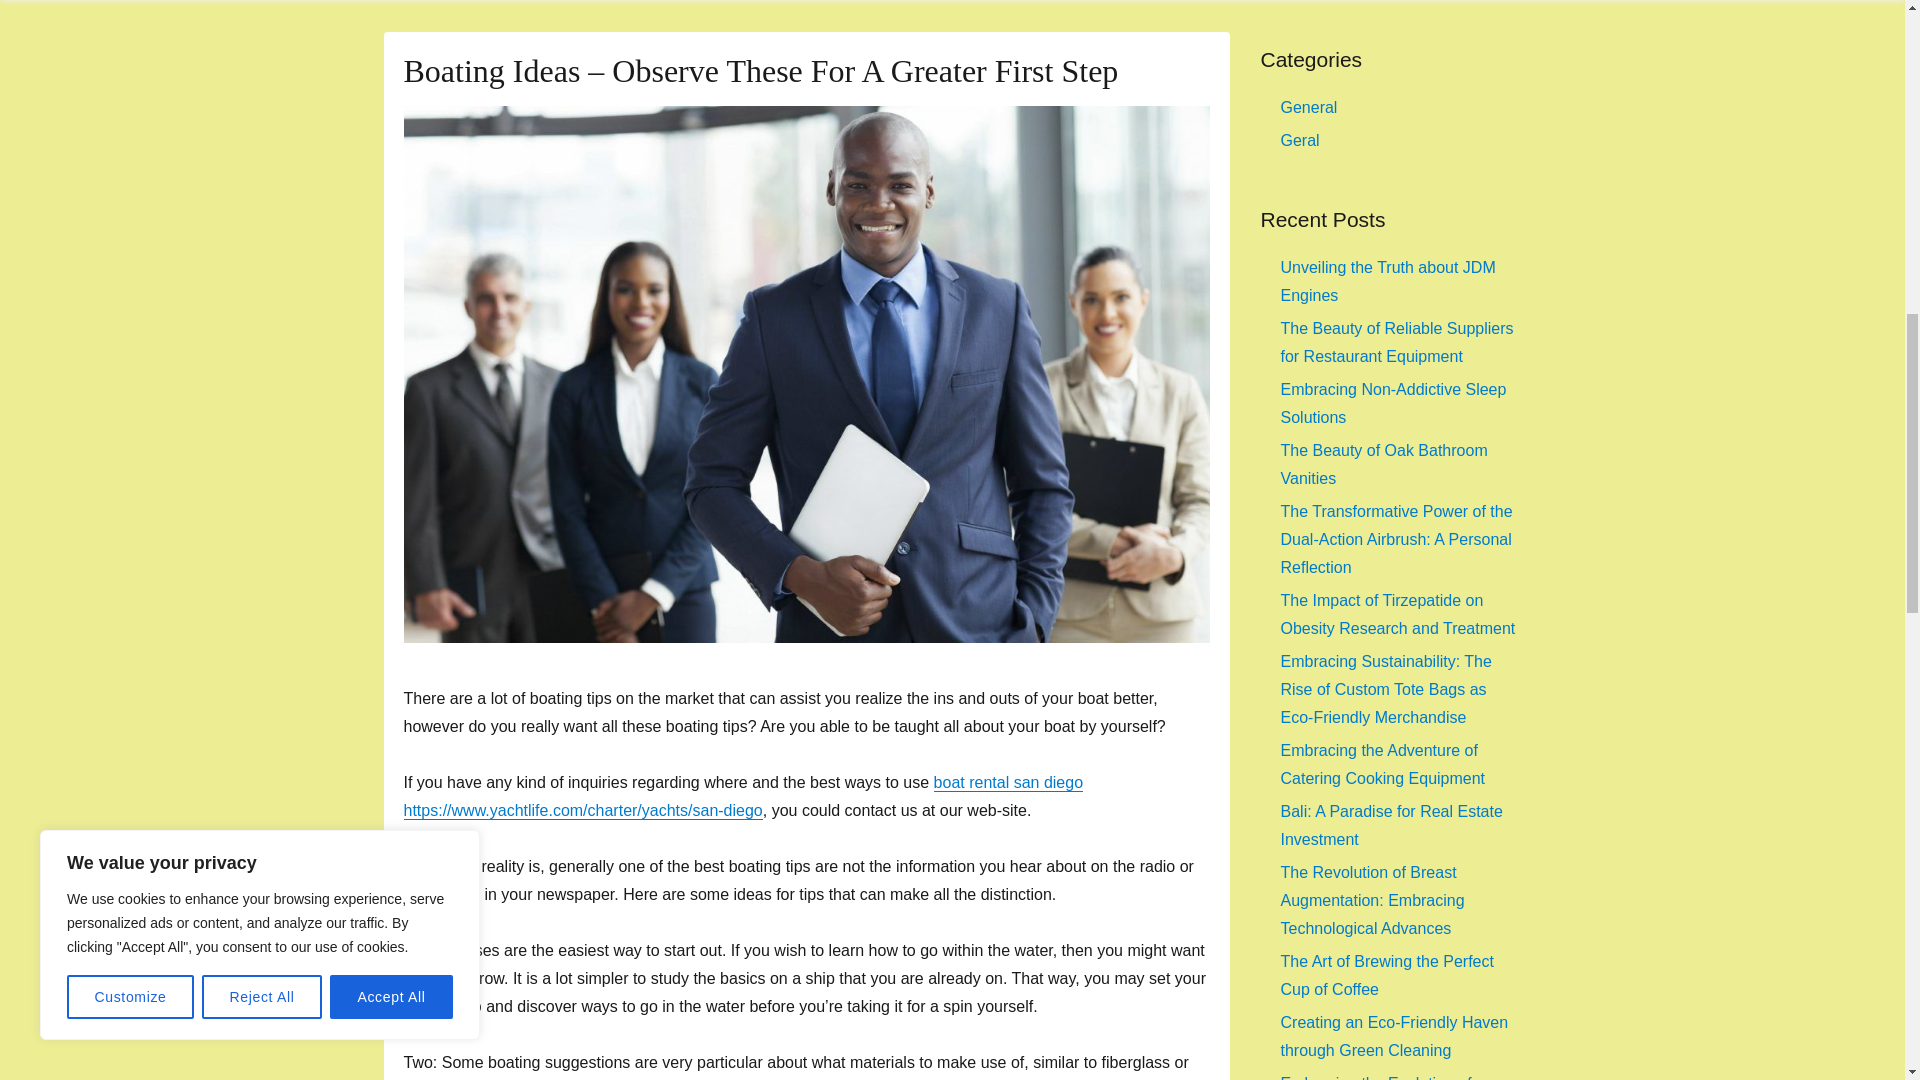  I want to click on General, so click(1308, 107).